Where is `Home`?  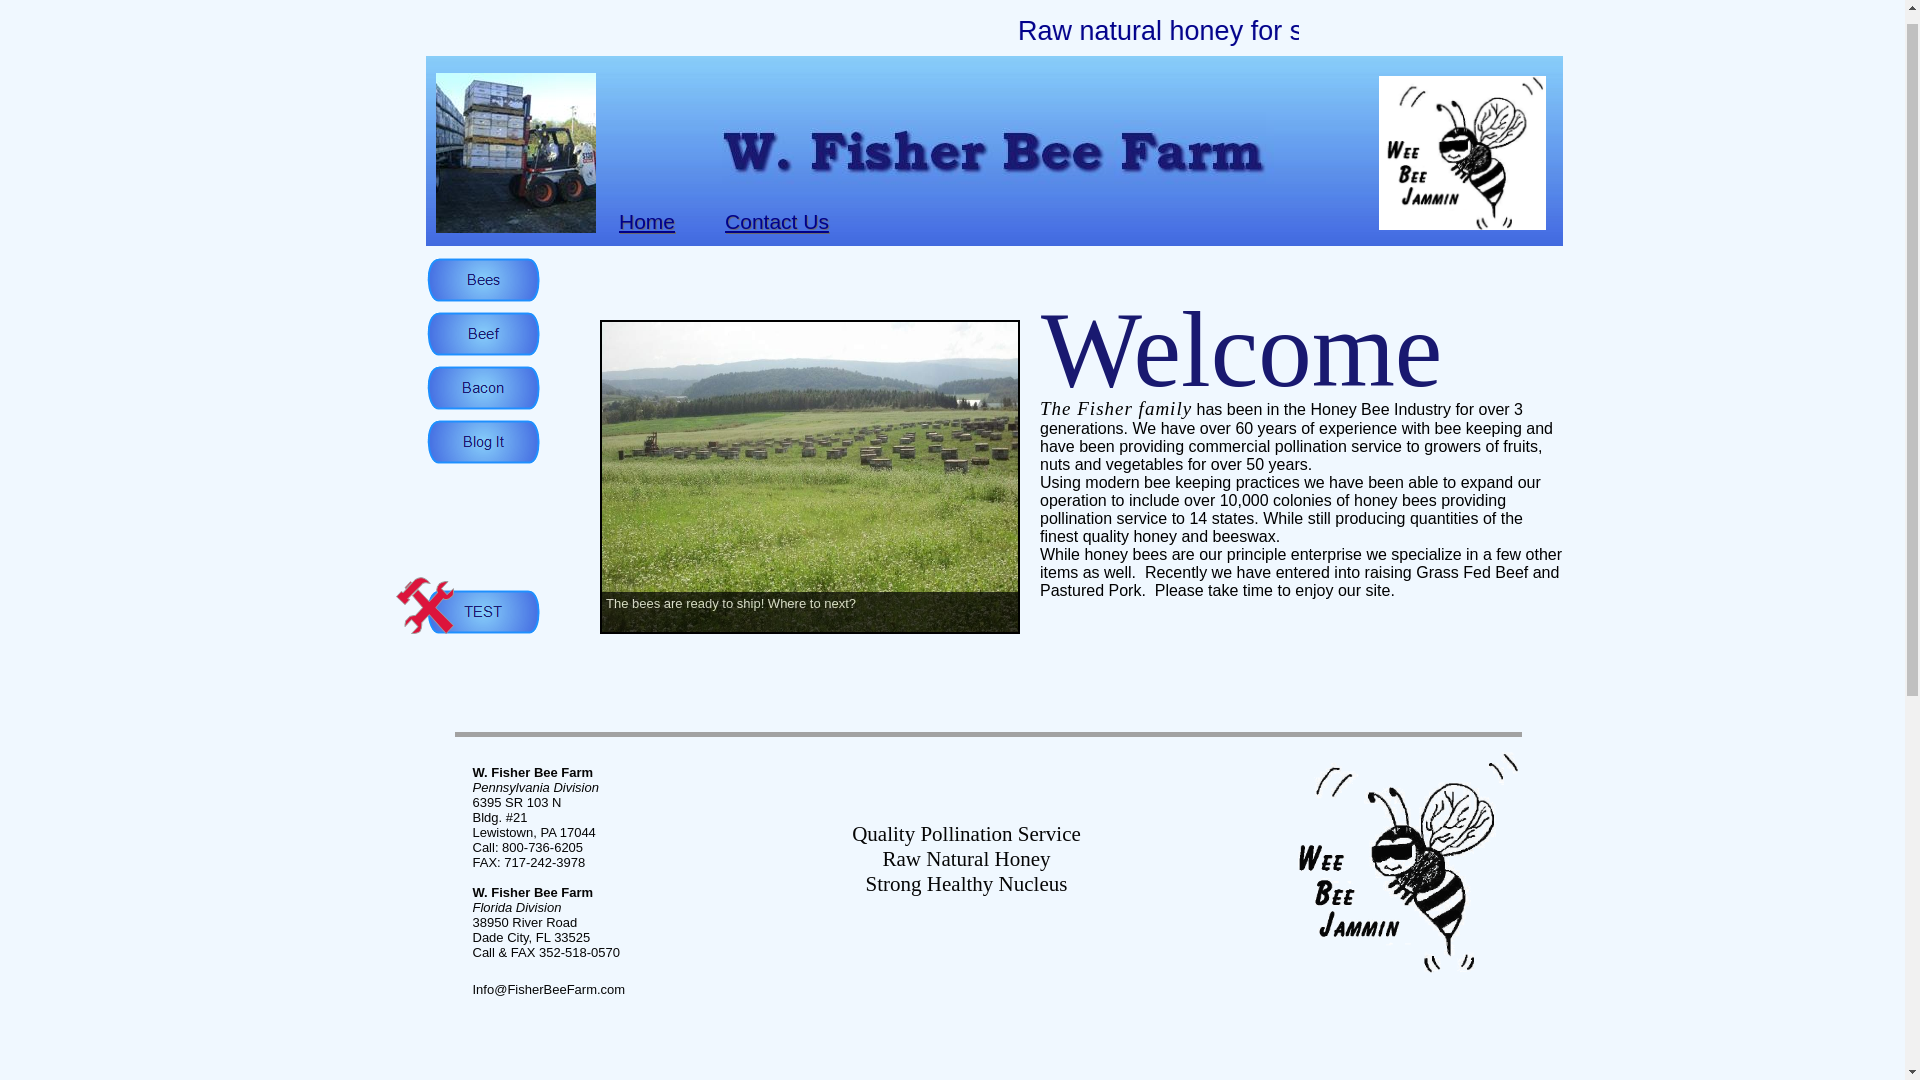
Home is located at coordinates (646, 221).